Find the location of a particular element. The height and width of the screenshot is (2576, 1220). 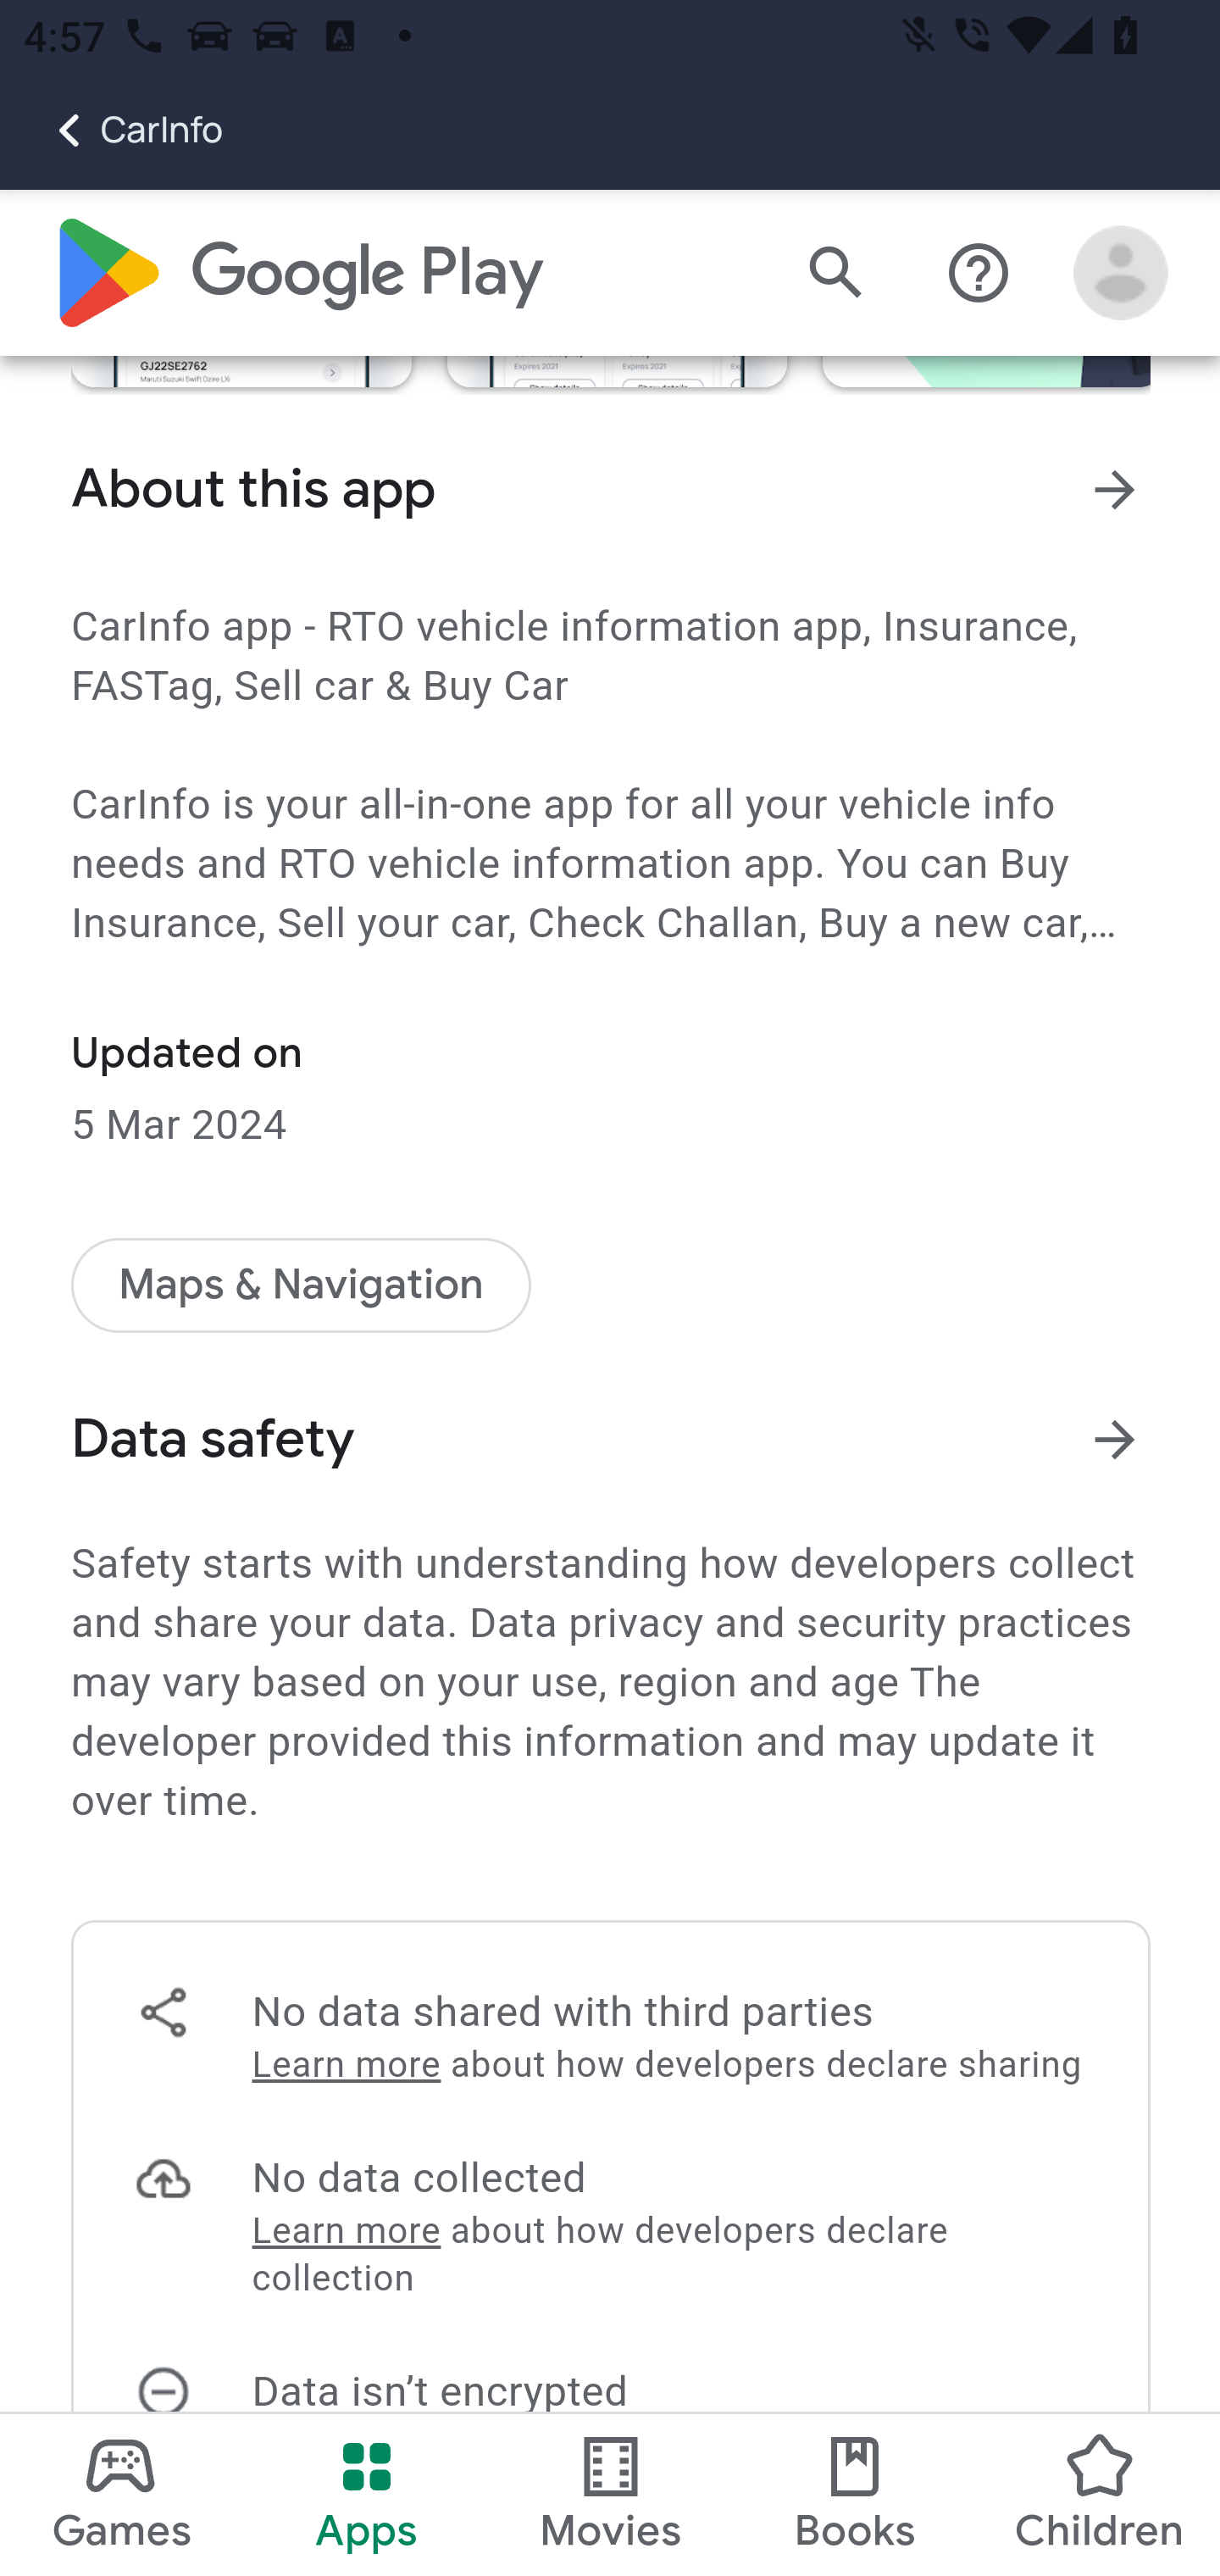

Learn more is located at coordinates (345, 2232).